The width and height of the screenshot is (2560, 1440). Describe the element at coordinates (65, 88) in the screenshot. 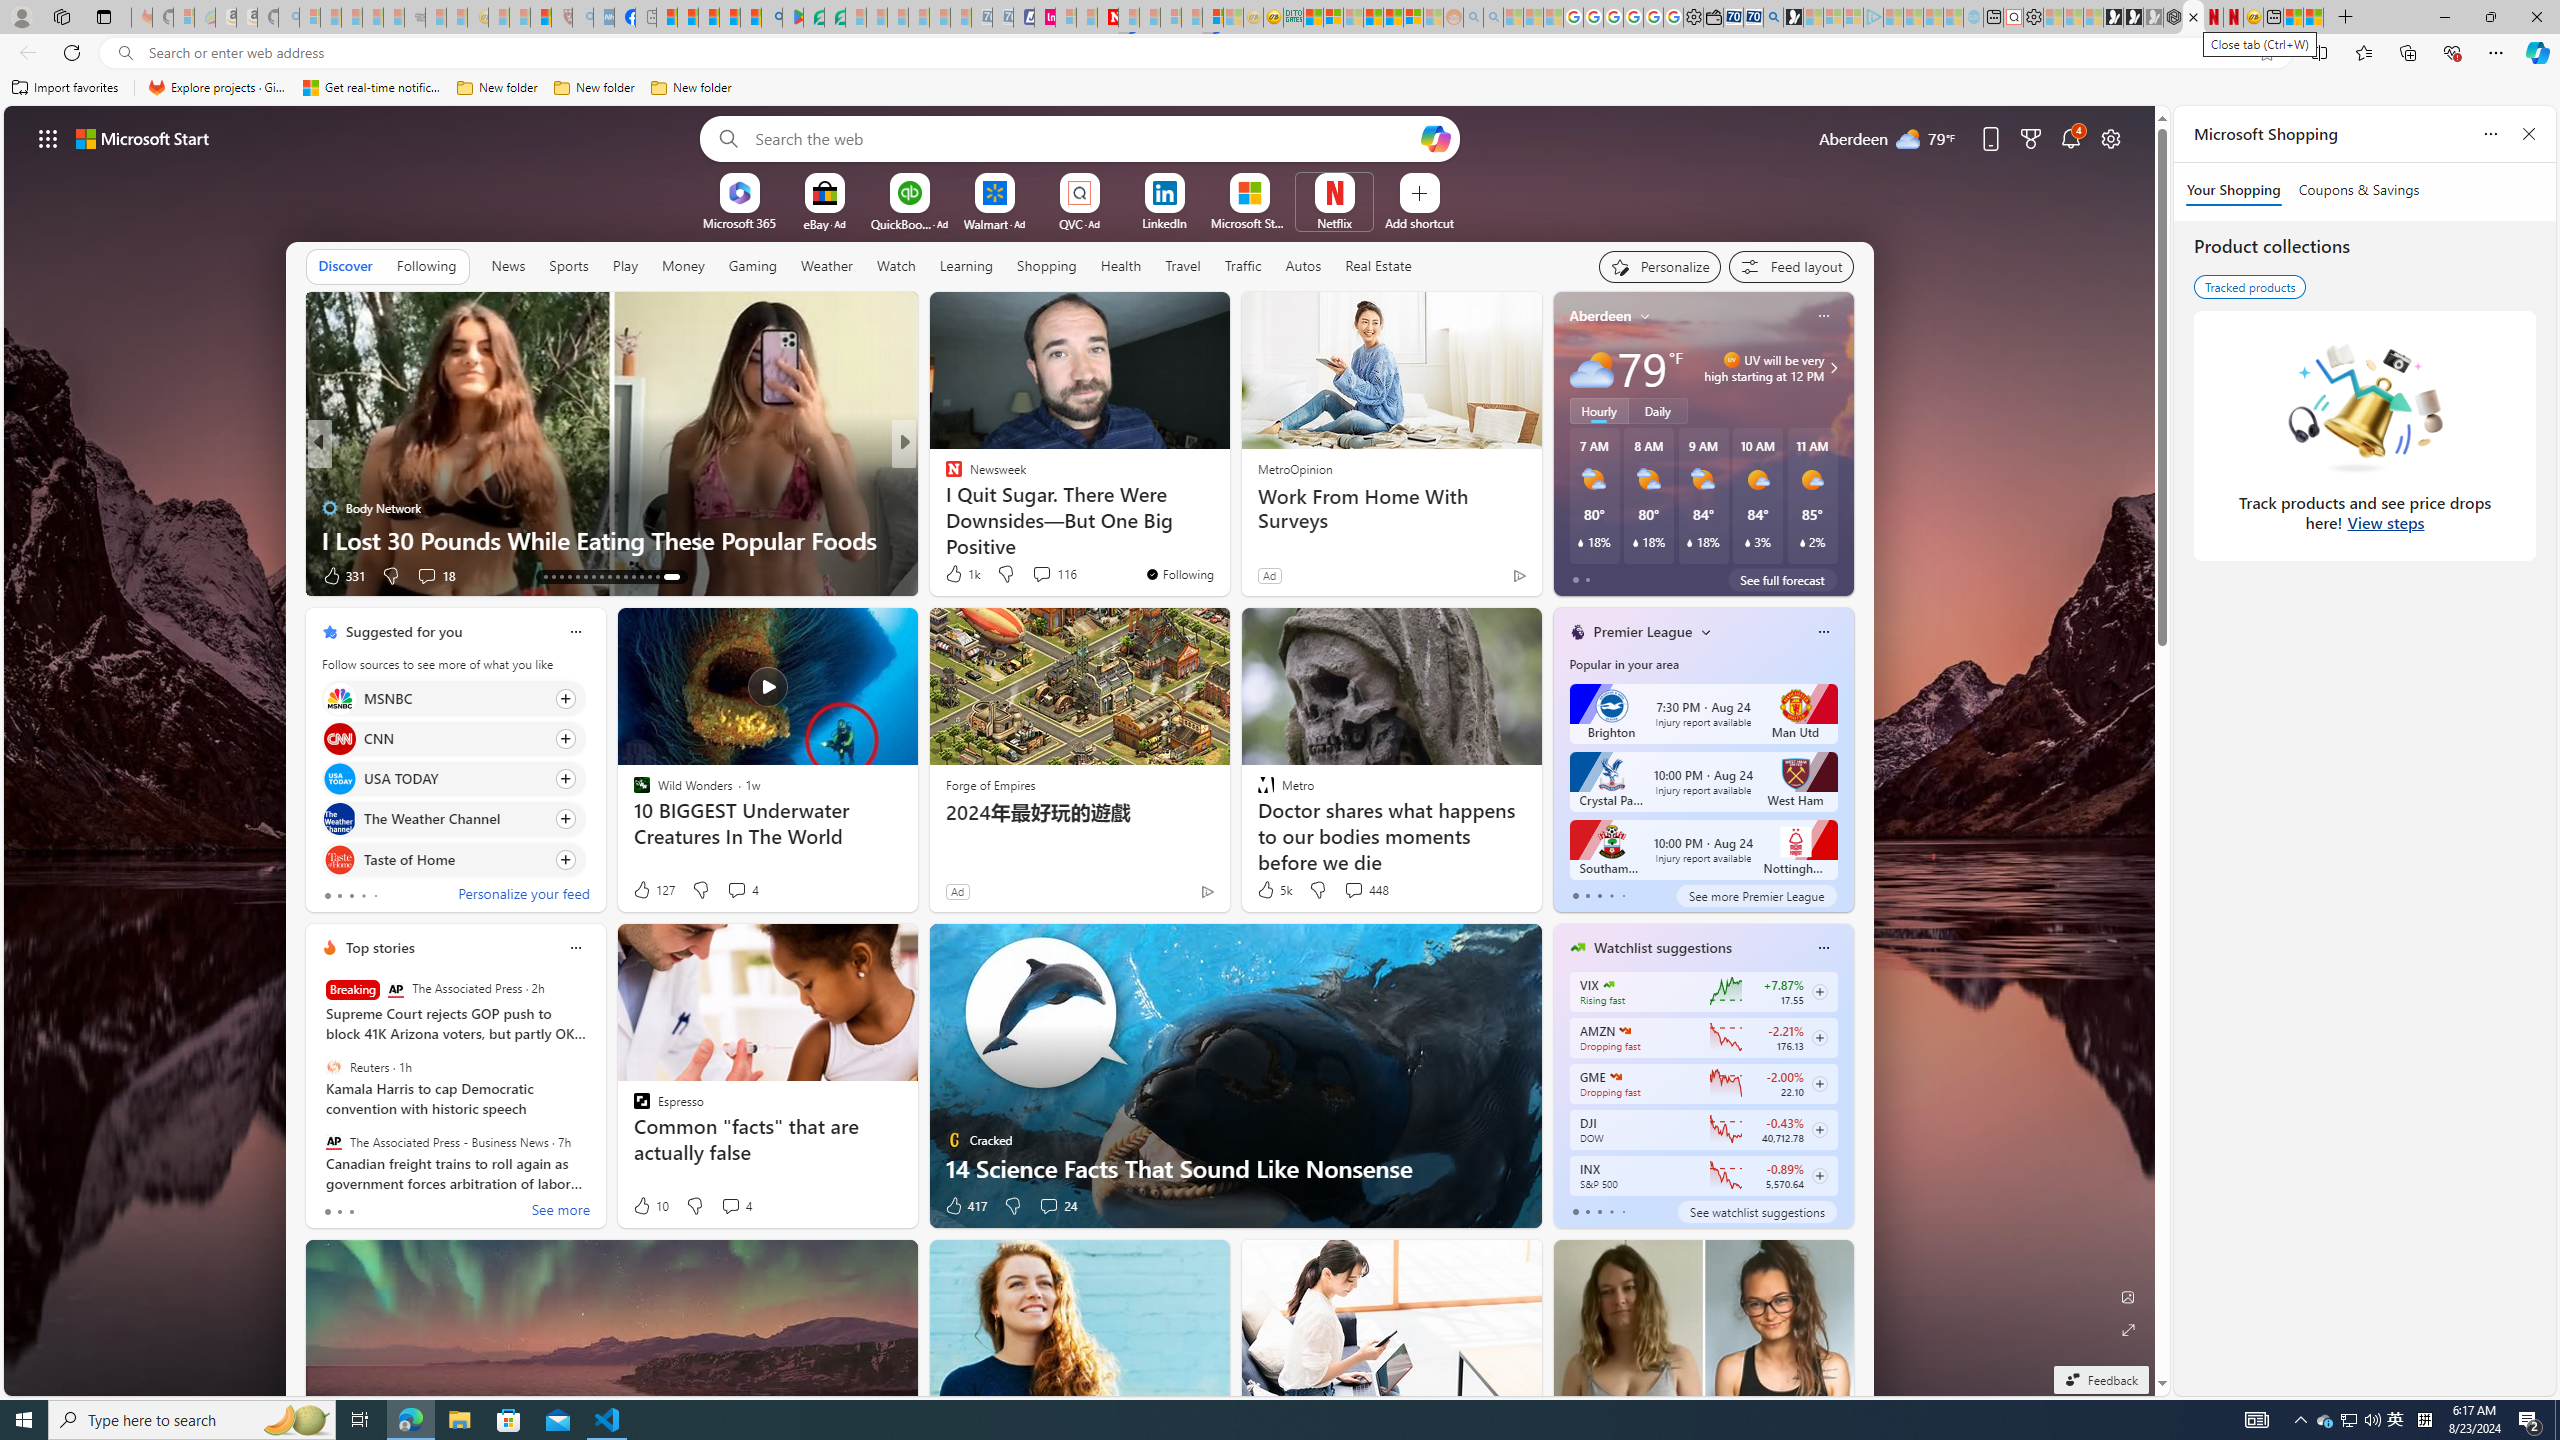

I see `Import favorites` at that location.